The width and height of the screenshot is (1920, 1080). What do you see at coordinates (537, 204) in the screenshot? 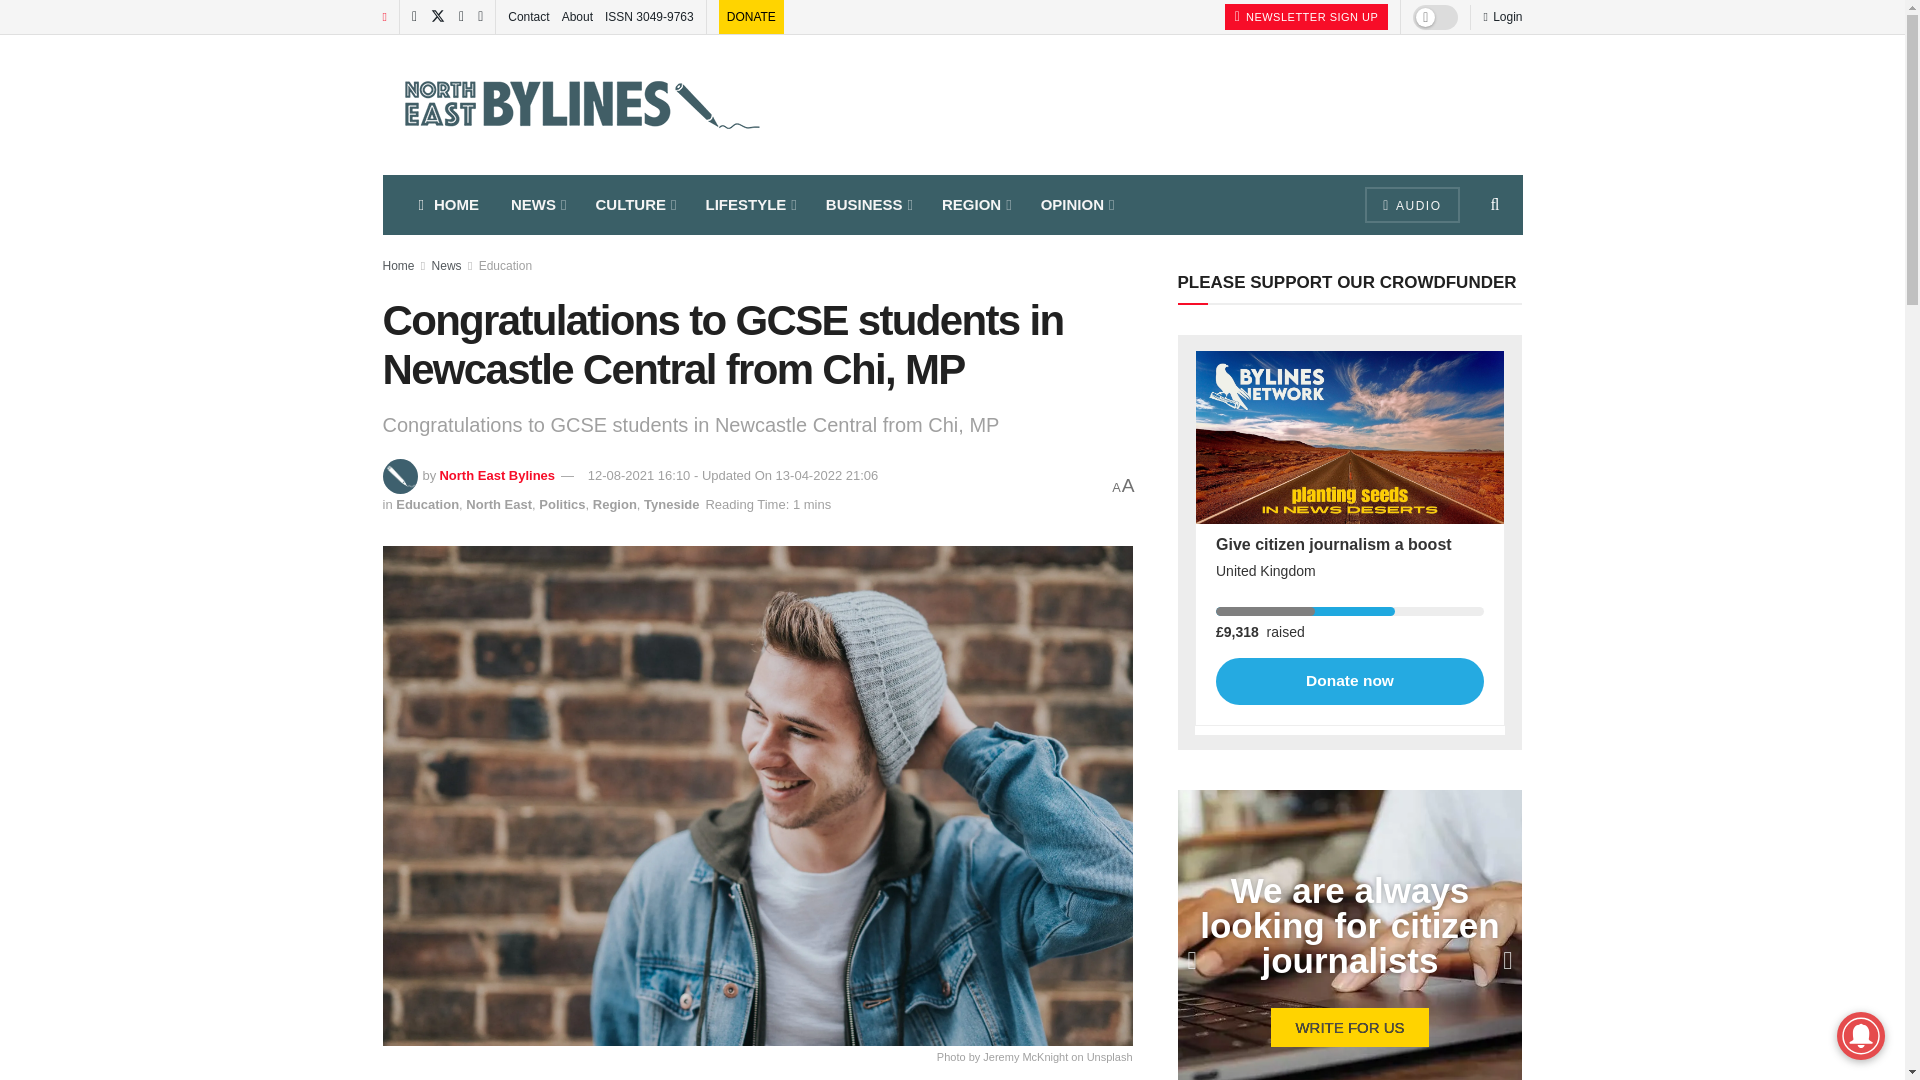
I see `NEWS` at bounding box center [537, 204].